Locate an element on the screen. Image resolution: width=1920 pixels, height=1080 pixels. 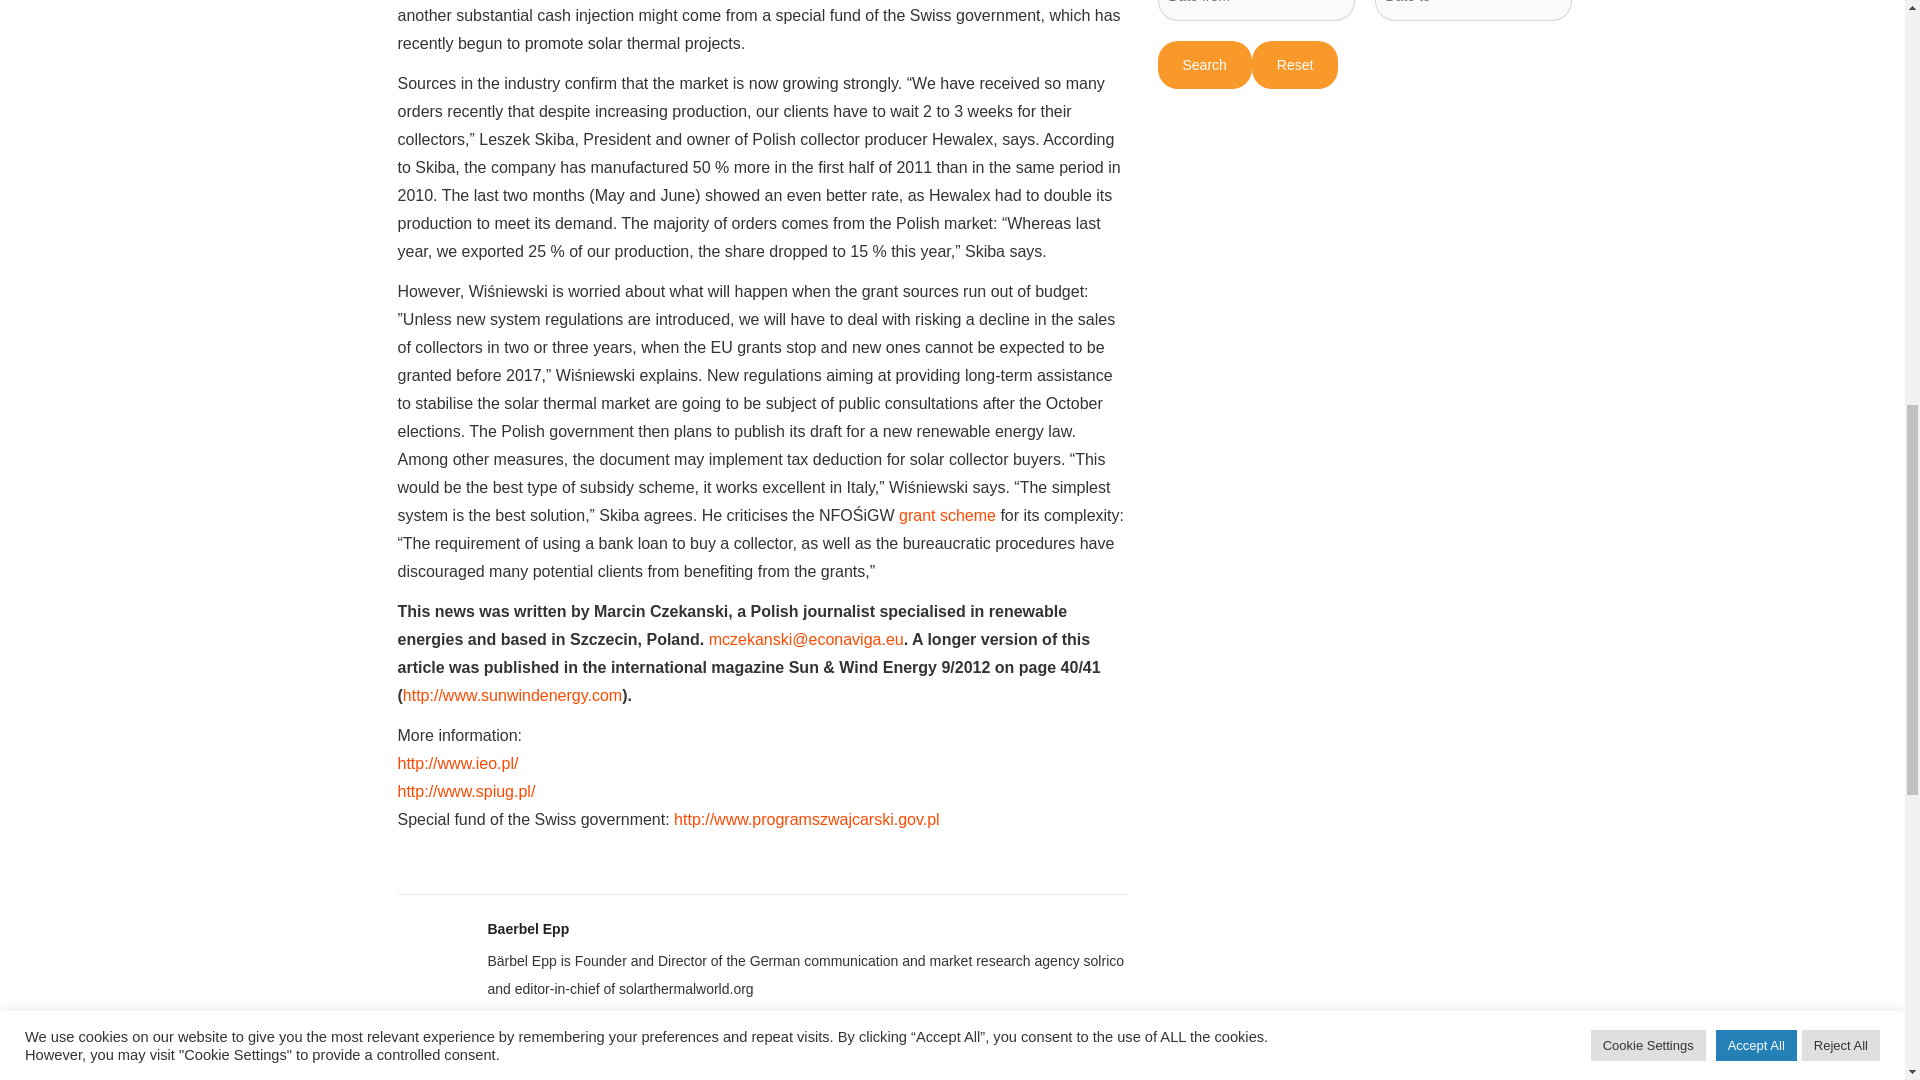
Reset is located at coordinates (1294, 64).